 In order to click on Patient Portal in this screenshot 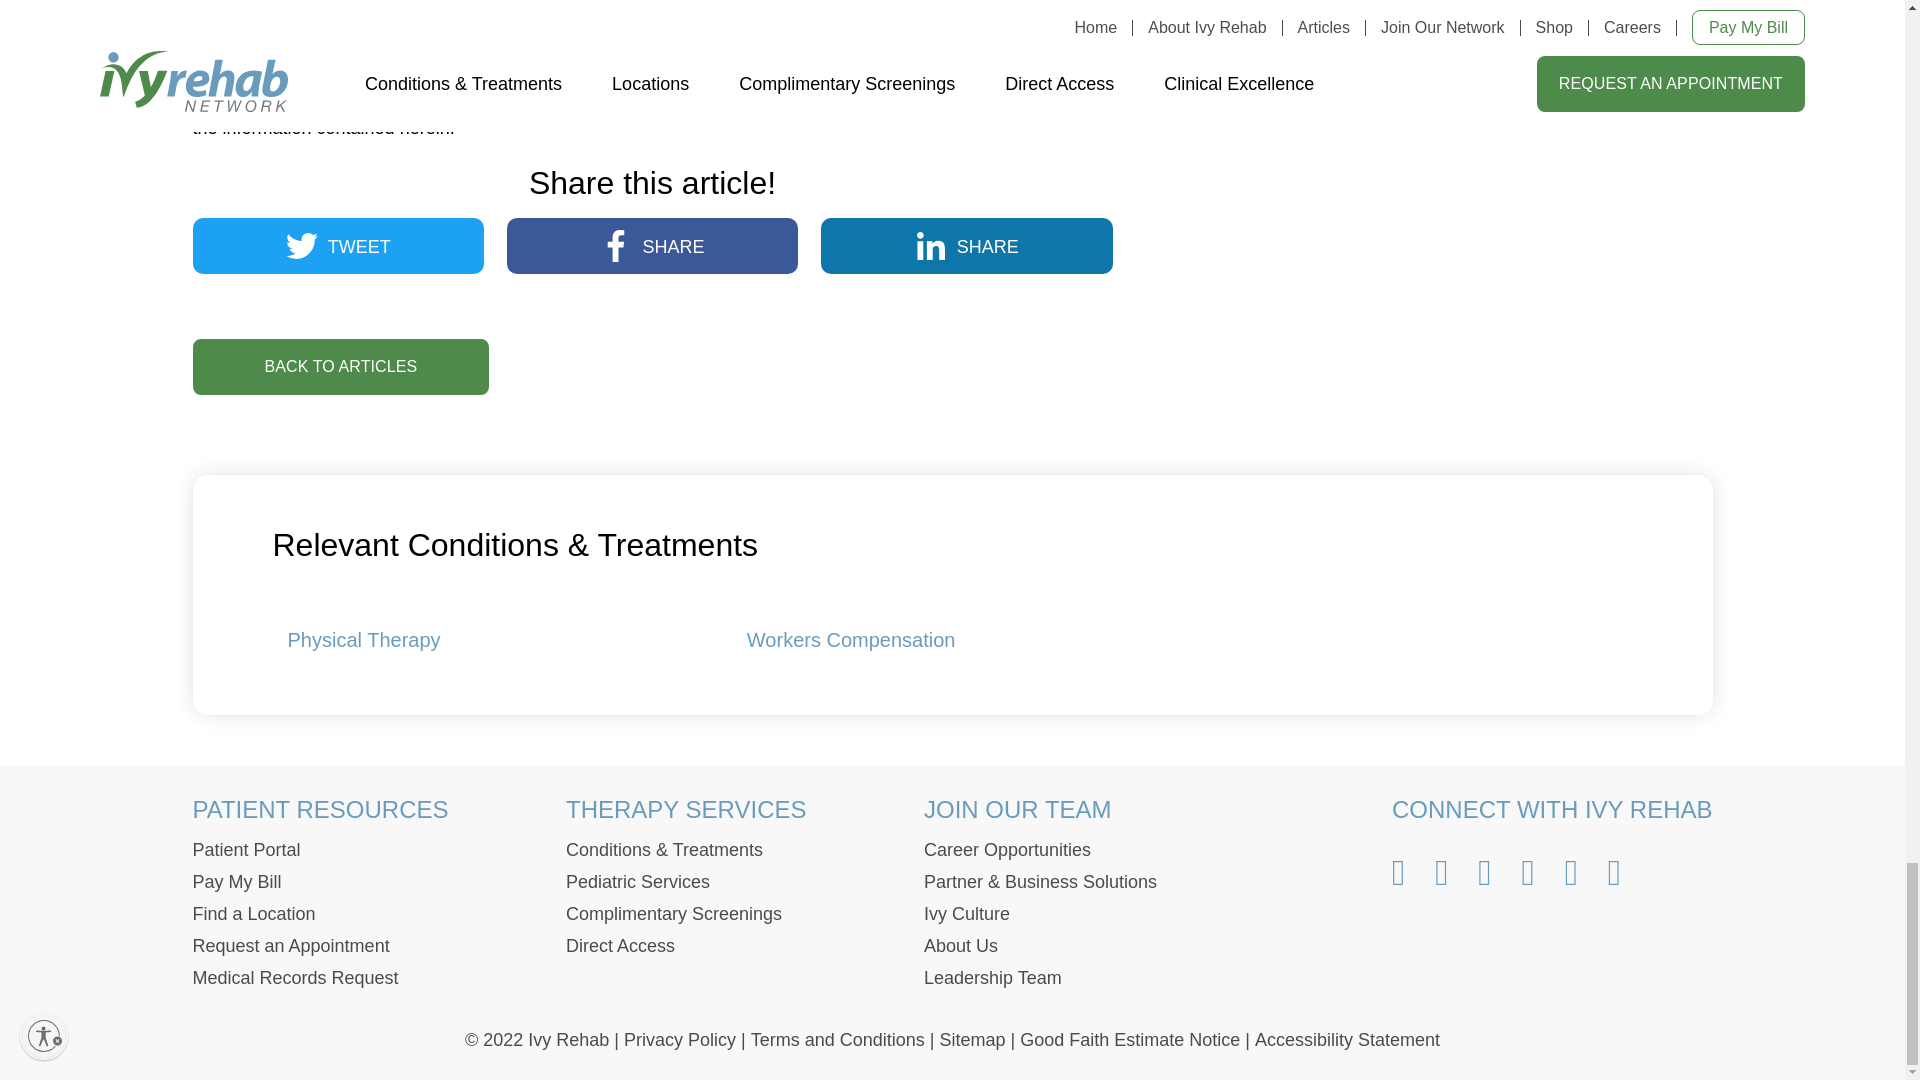, I will do `click(246, 850)`.